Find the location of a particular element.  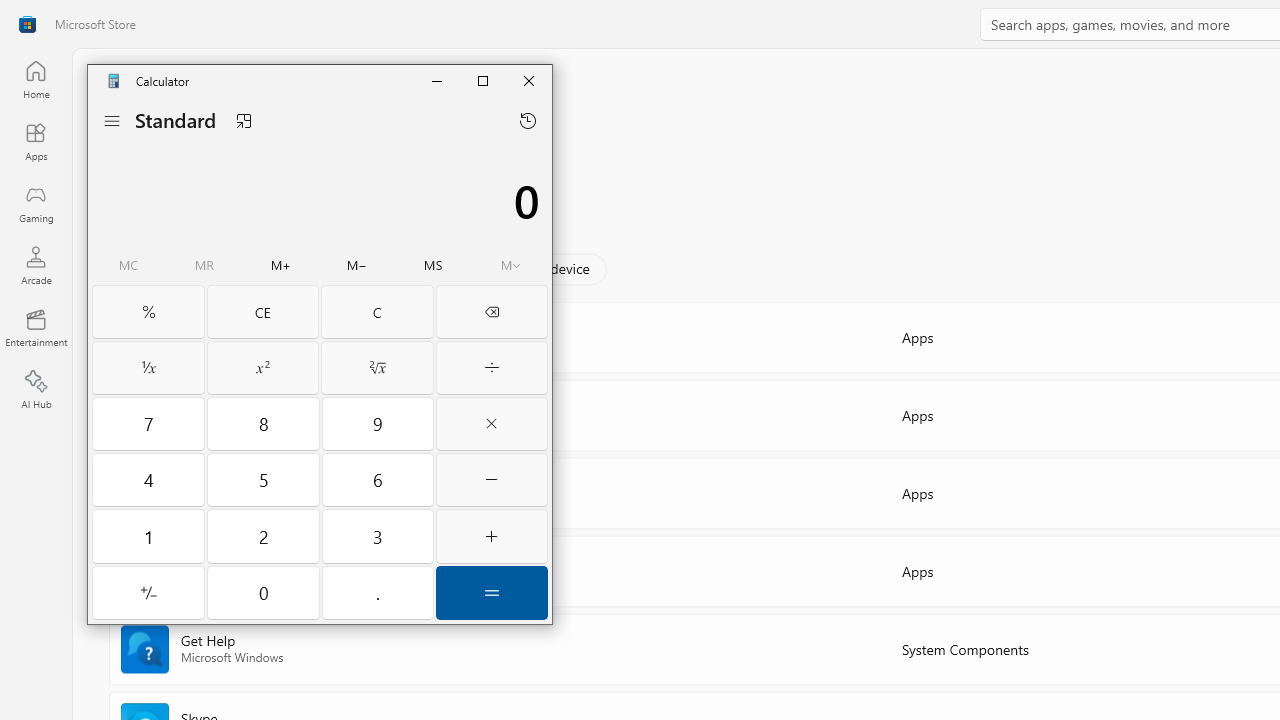

Decimal separator is located at coordinates (378, 592).